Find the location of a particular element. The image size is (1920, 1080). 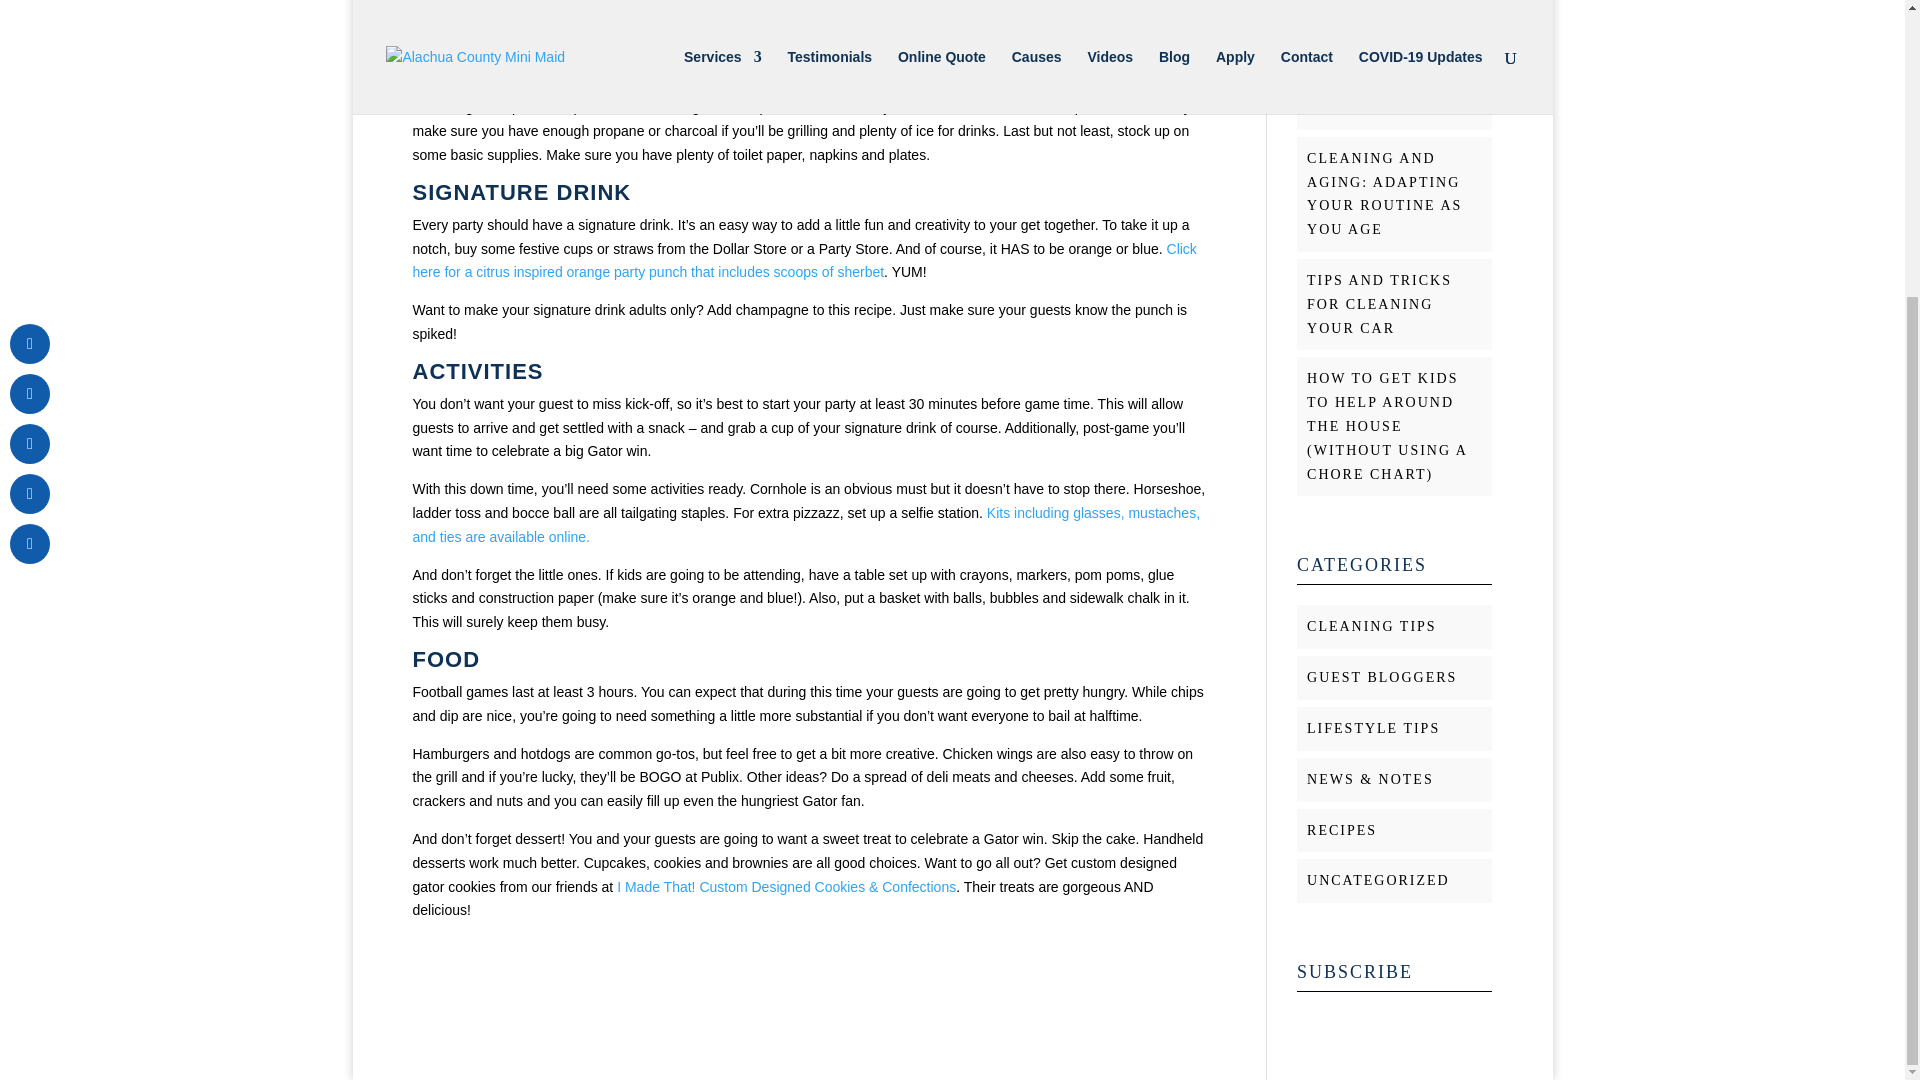

UNCATEGORIZED is located at coordinates (1378, 880).